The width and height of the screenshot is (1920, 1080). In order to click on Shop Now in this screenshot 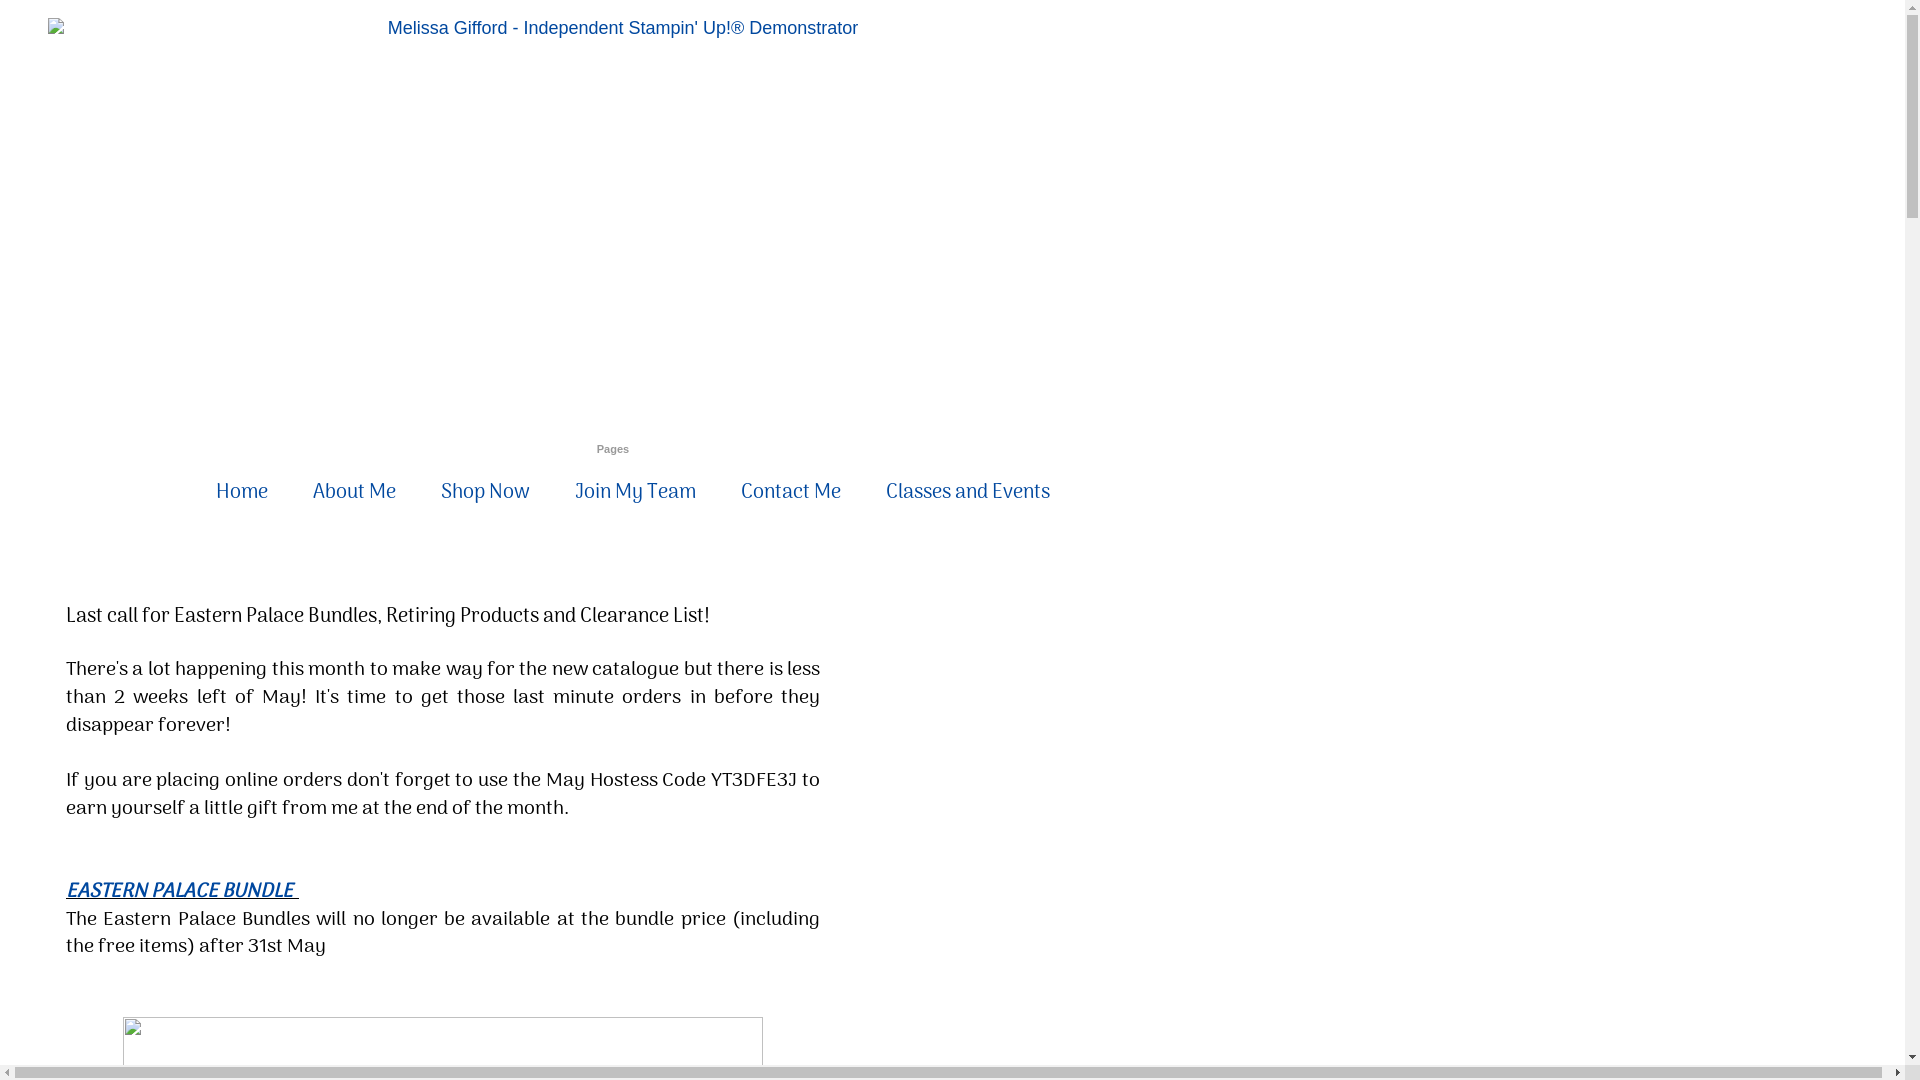, I will do `click(486, 493)`.